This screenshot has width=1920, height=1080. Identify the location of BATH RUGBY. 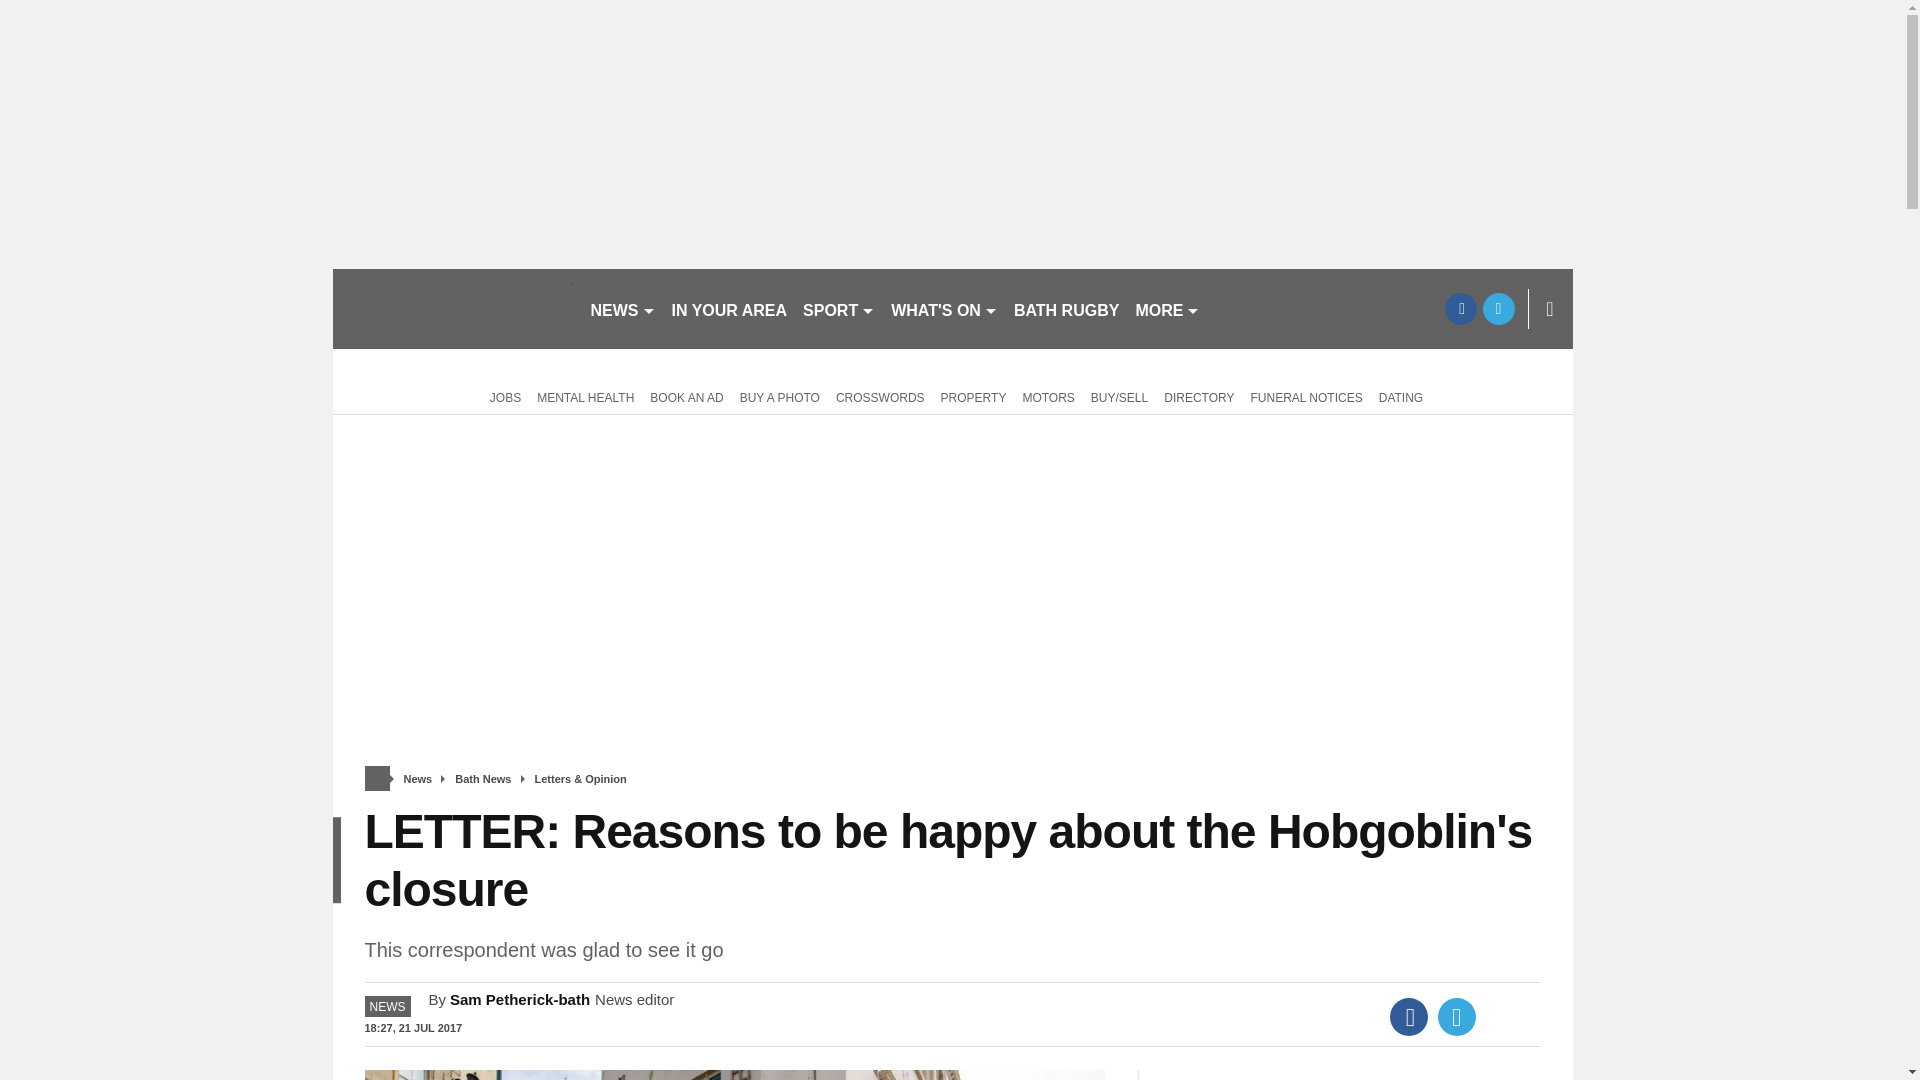
(1066, 308).